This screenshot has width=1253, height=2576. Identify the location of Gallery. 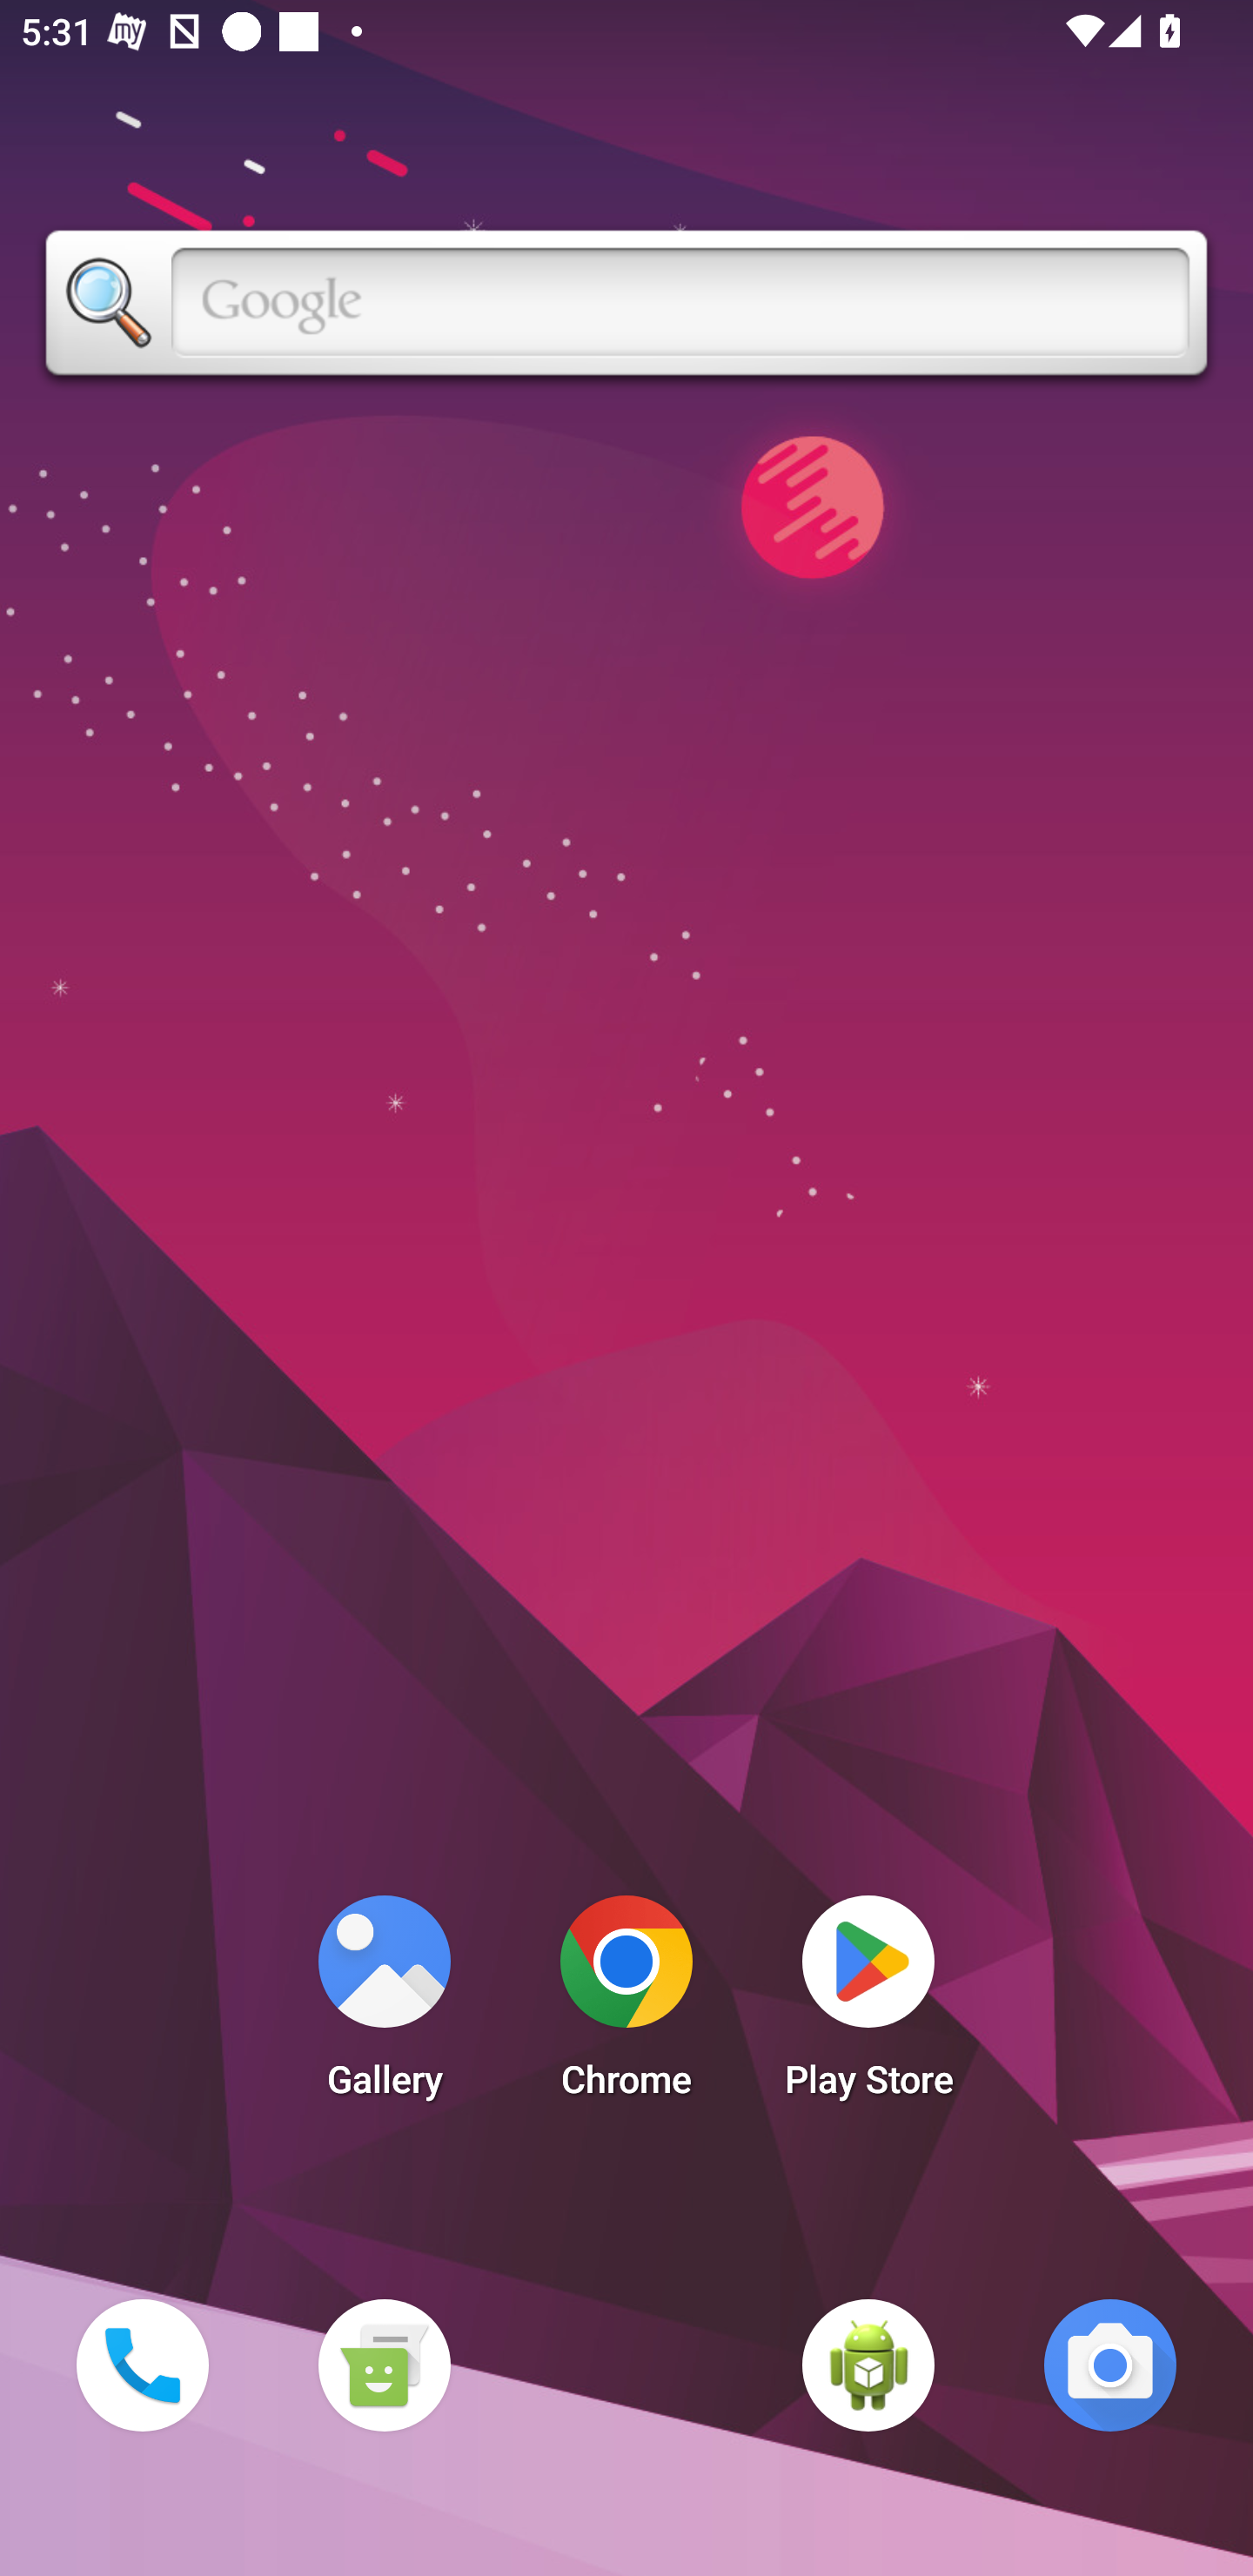
(384, 2005).